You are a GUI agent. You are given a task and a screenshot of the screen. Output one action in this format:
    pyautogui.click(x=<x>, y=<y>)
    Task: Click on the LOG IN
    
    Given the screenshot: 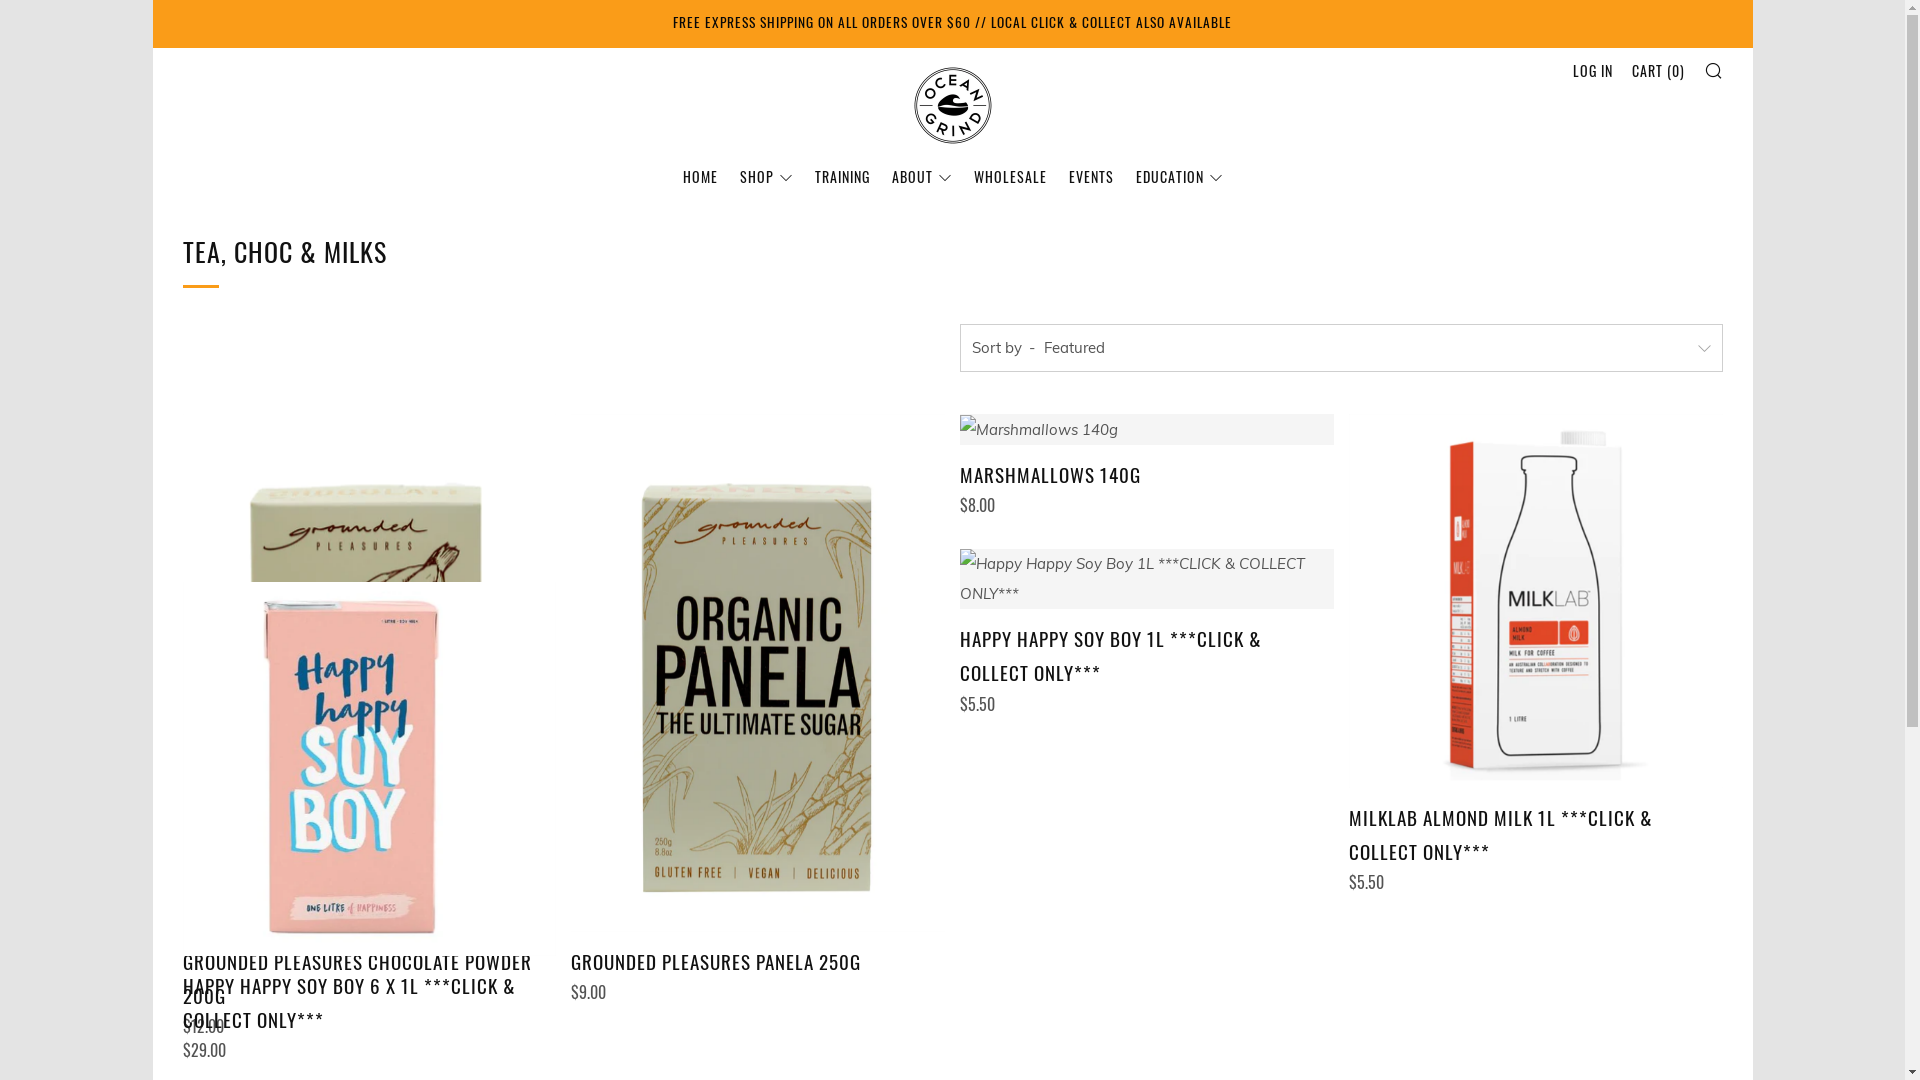 What is the action you would take?
    pyautogui.click(x=1592, y=70)
    